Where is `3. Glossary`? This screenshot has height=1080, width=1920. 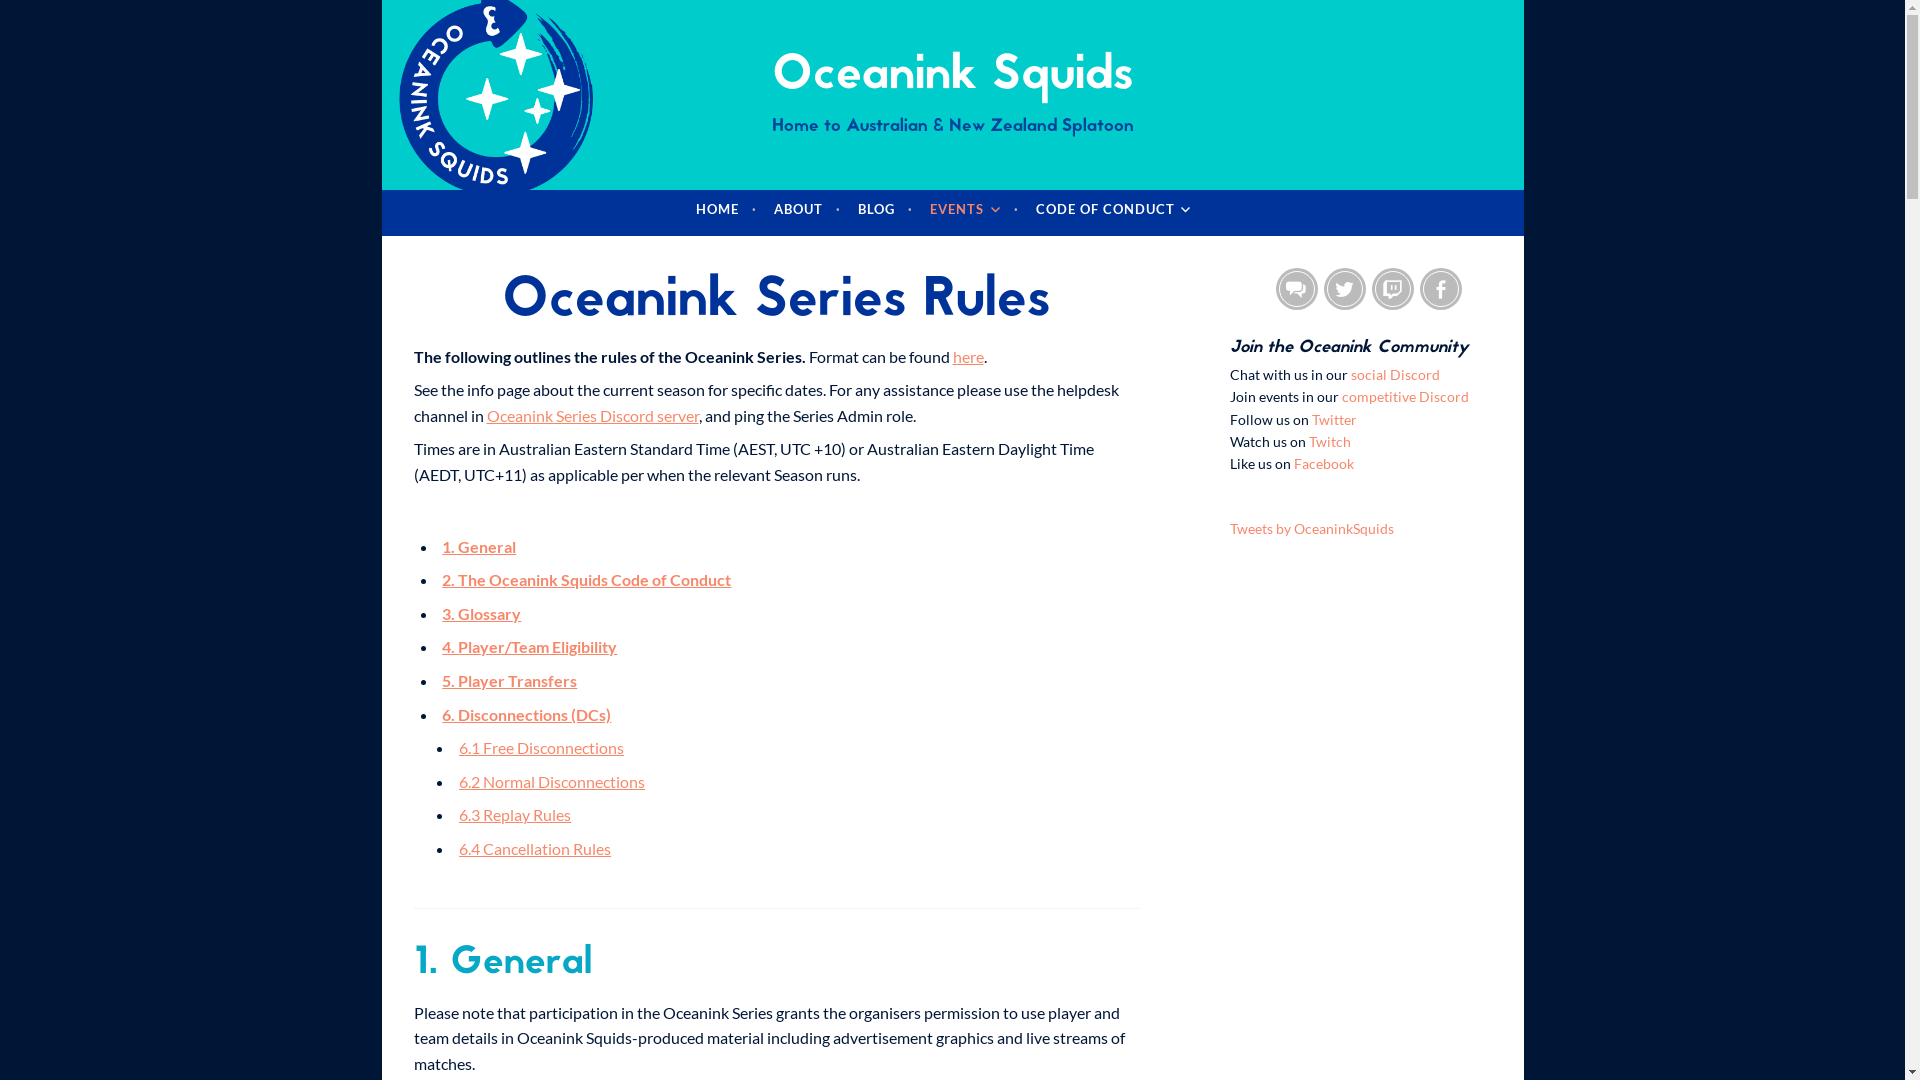 3. Glossary is located at coordinates (482, 614).